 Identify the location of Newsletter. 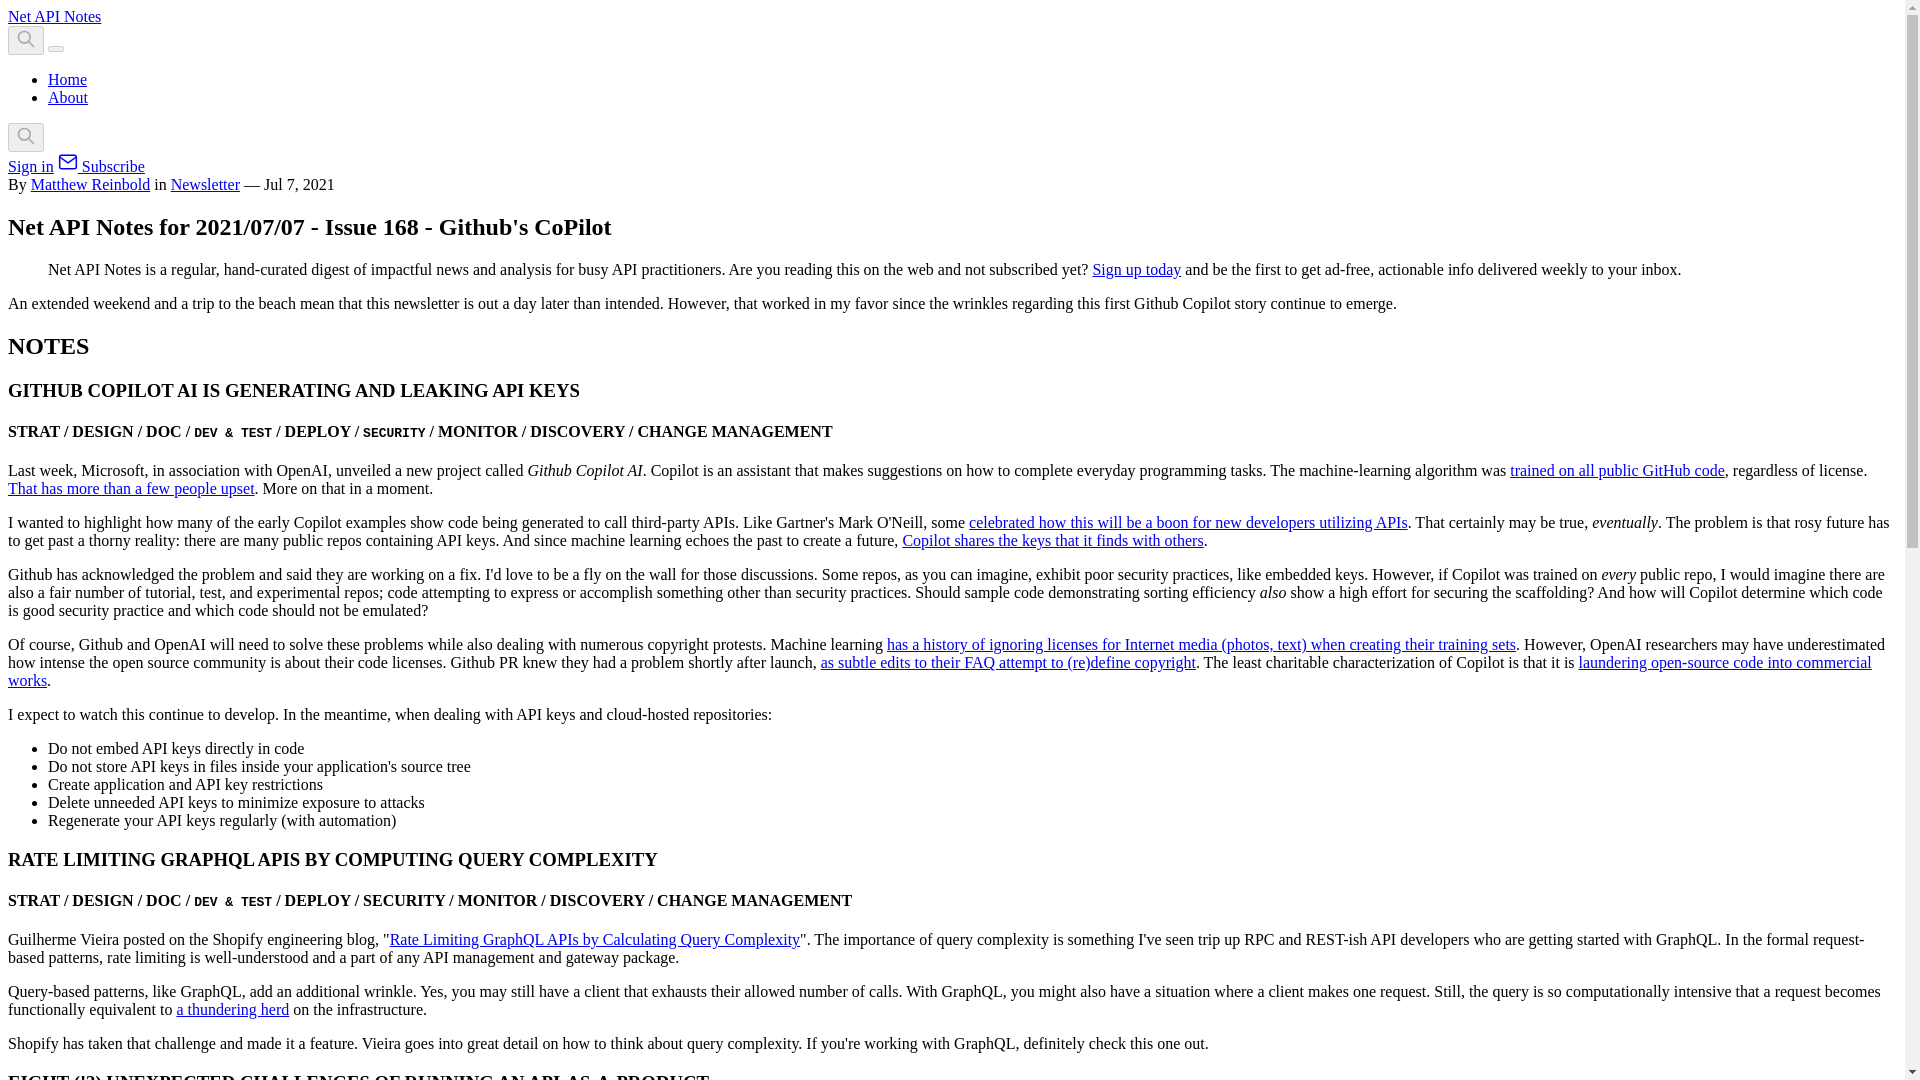
(205, 184).